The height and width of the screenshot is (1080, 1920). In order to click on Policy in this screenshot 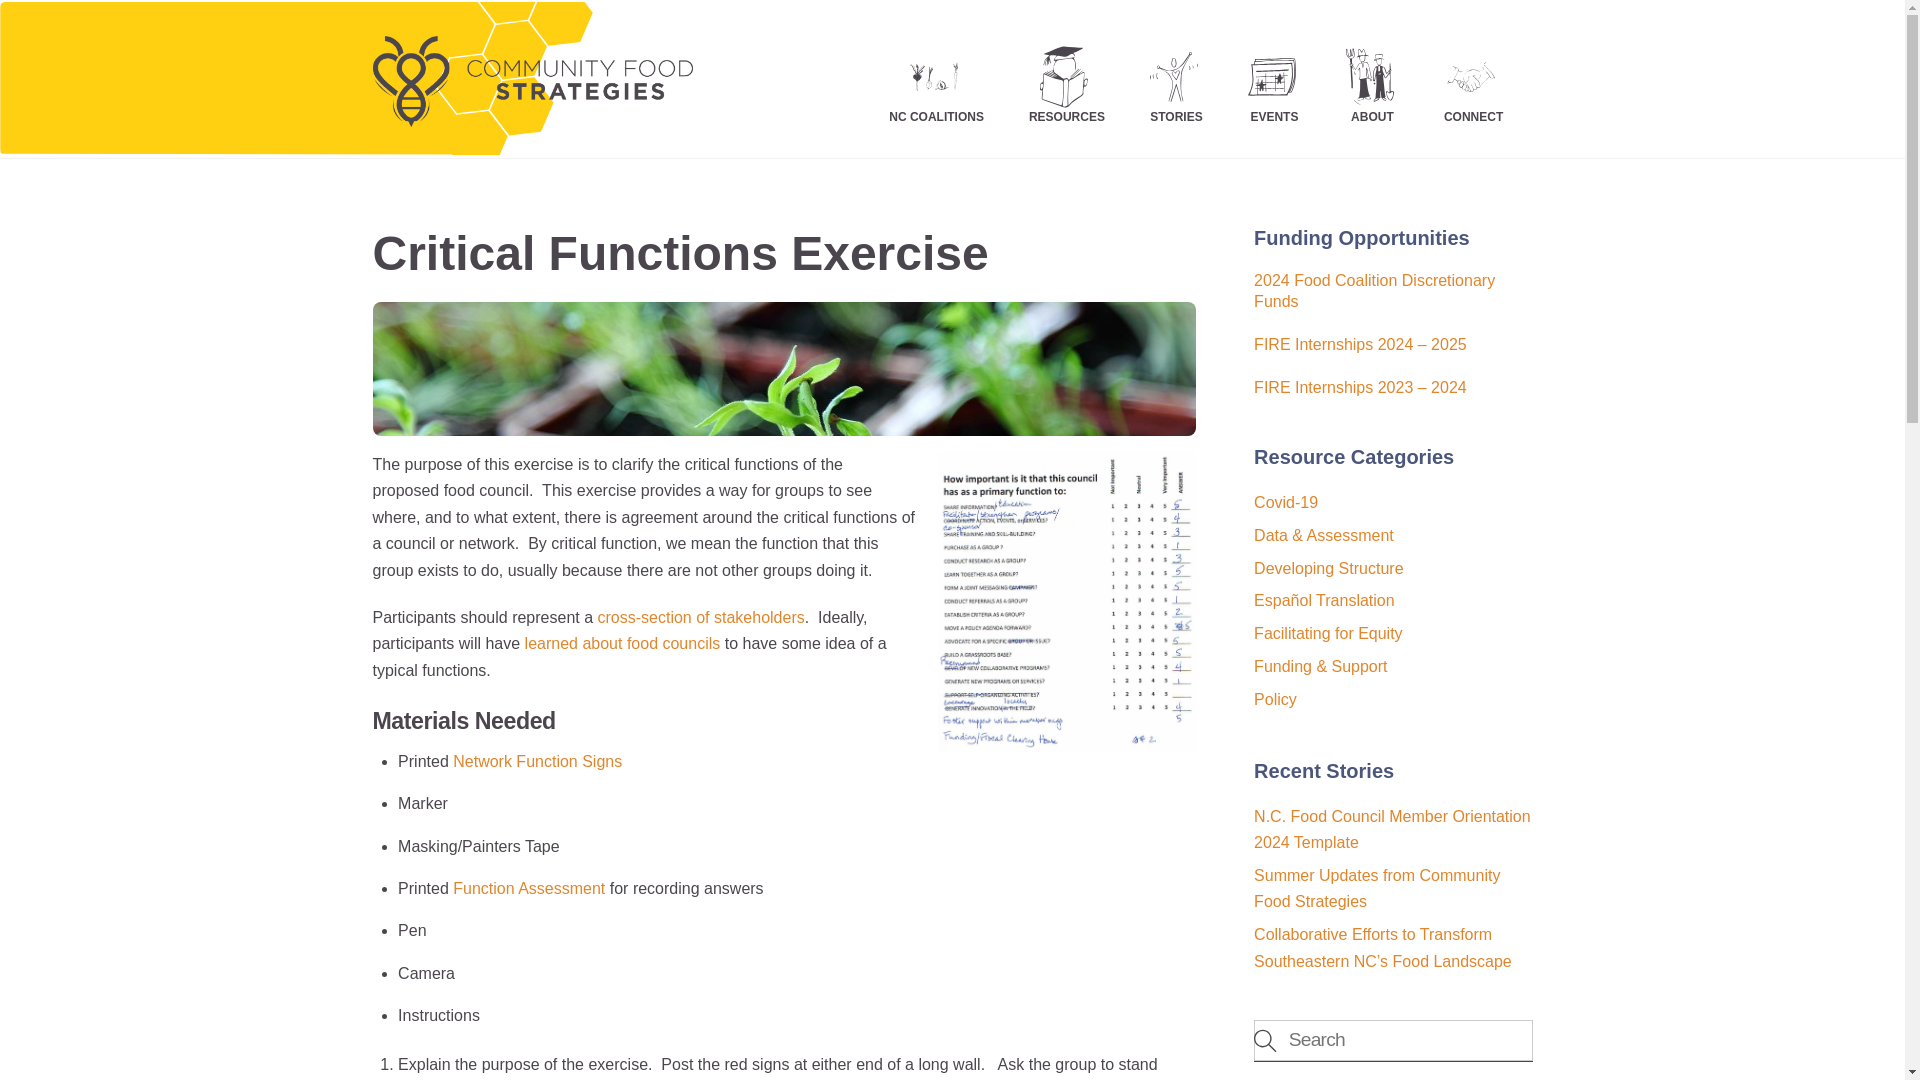, I will do `click(1275, 700)`.